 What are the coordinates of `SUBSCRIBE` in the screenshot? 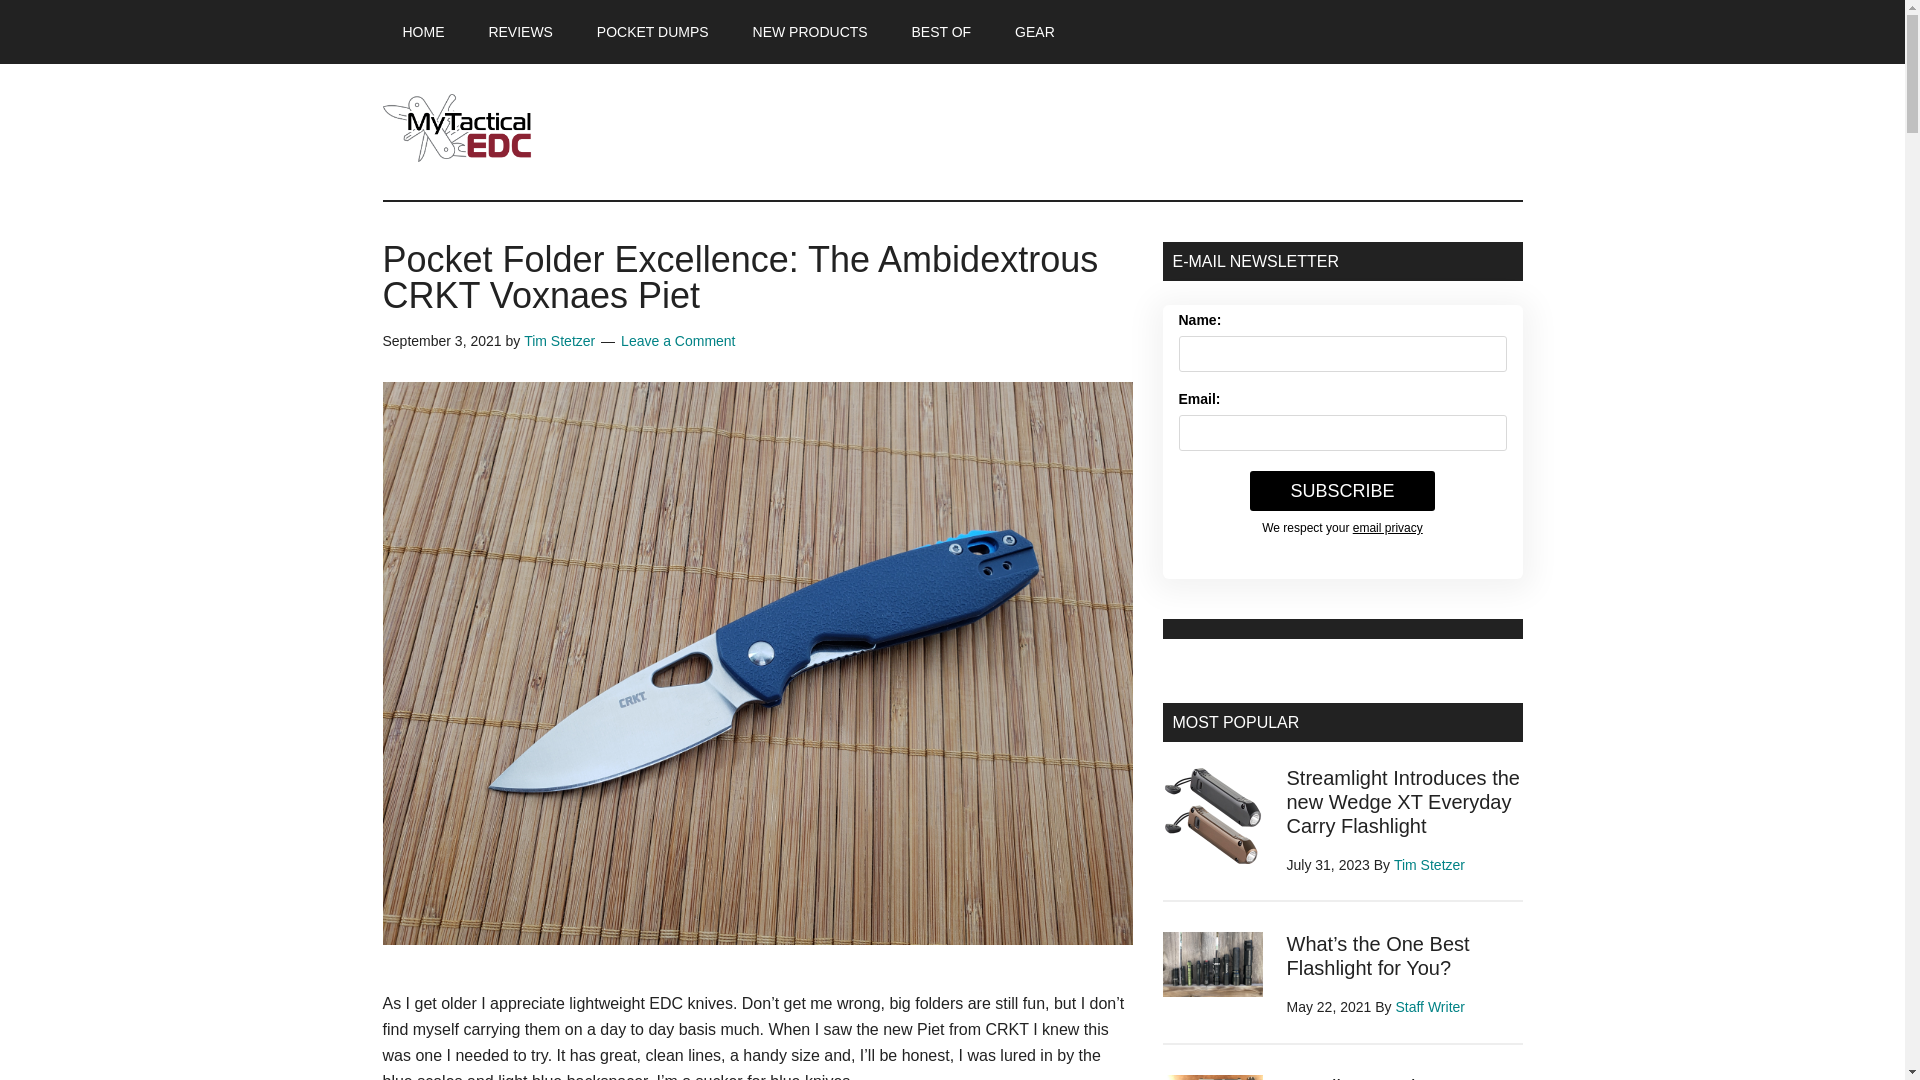 It's located at (1342, 490).